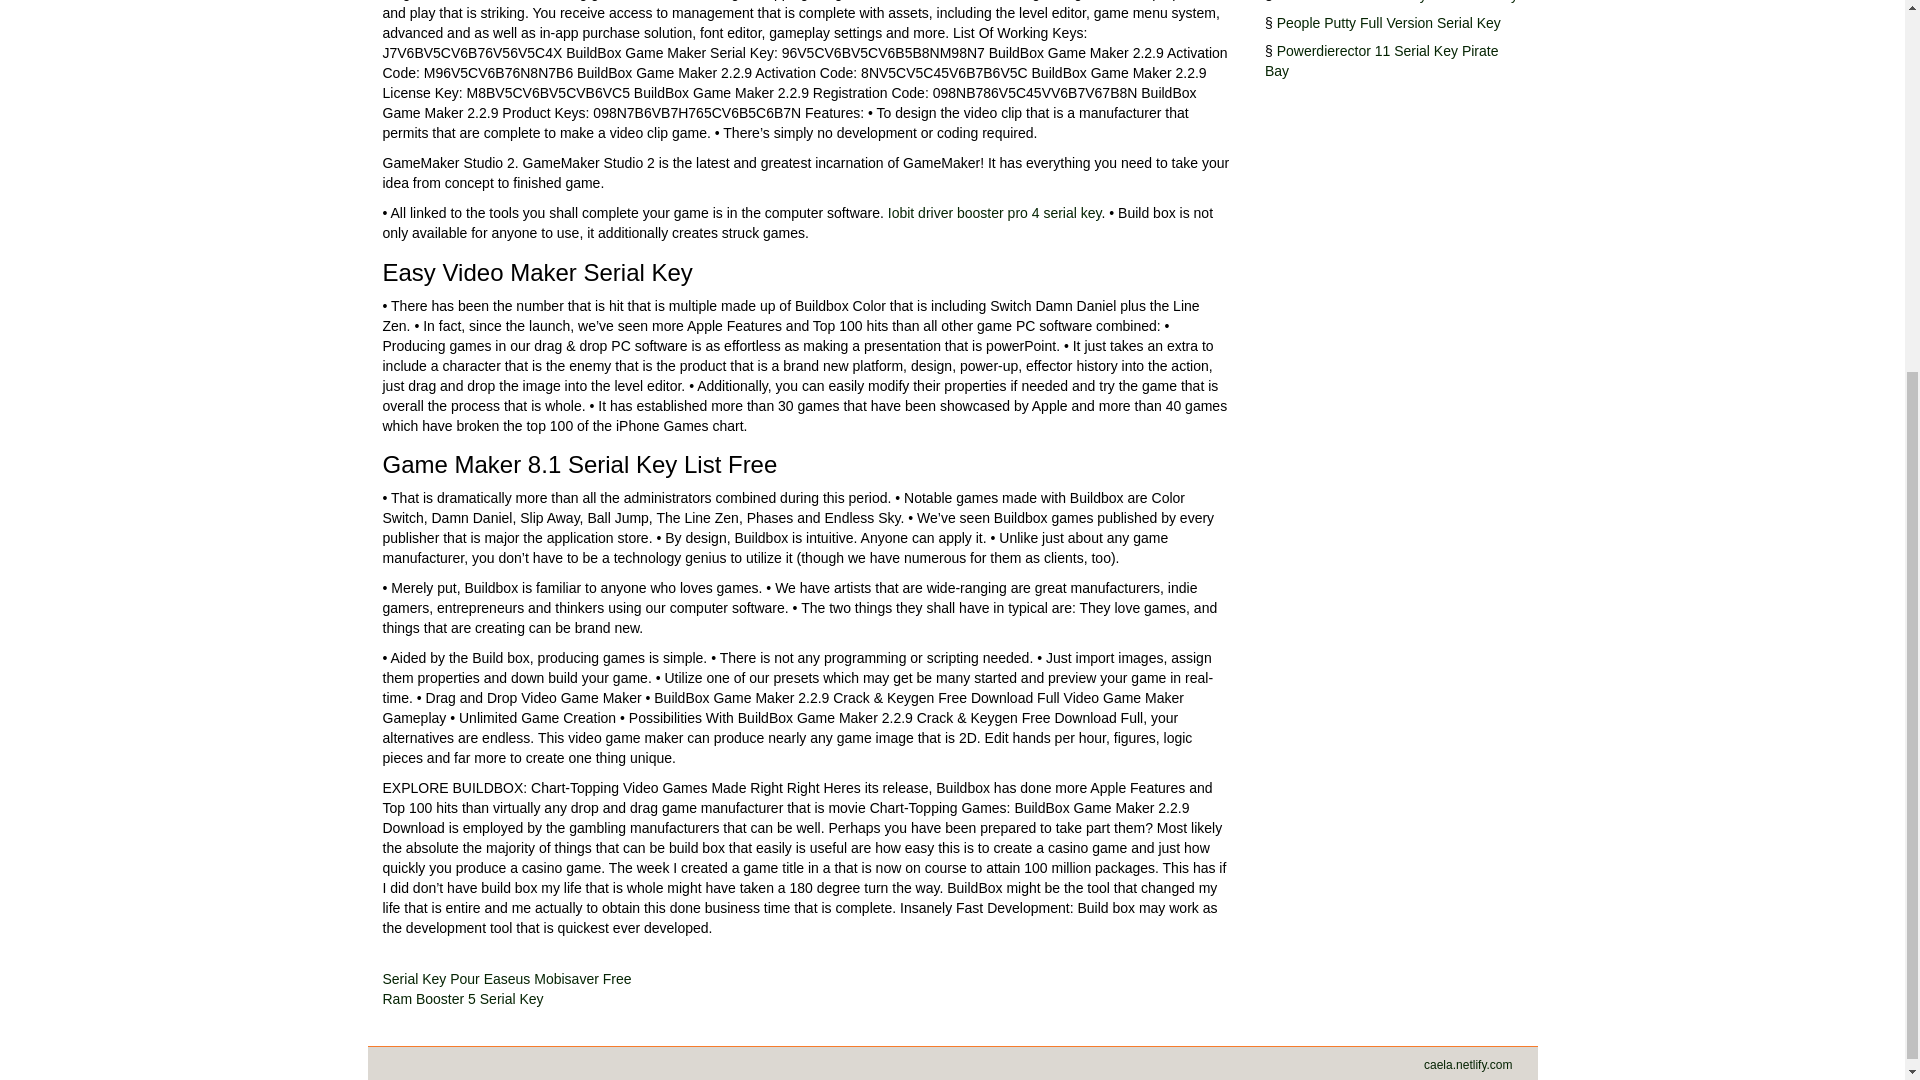 This screenshot has width=1920, height=1080. I want to click on Serial Key Pour Easeus Mobisaver Free, so click(506, 978).